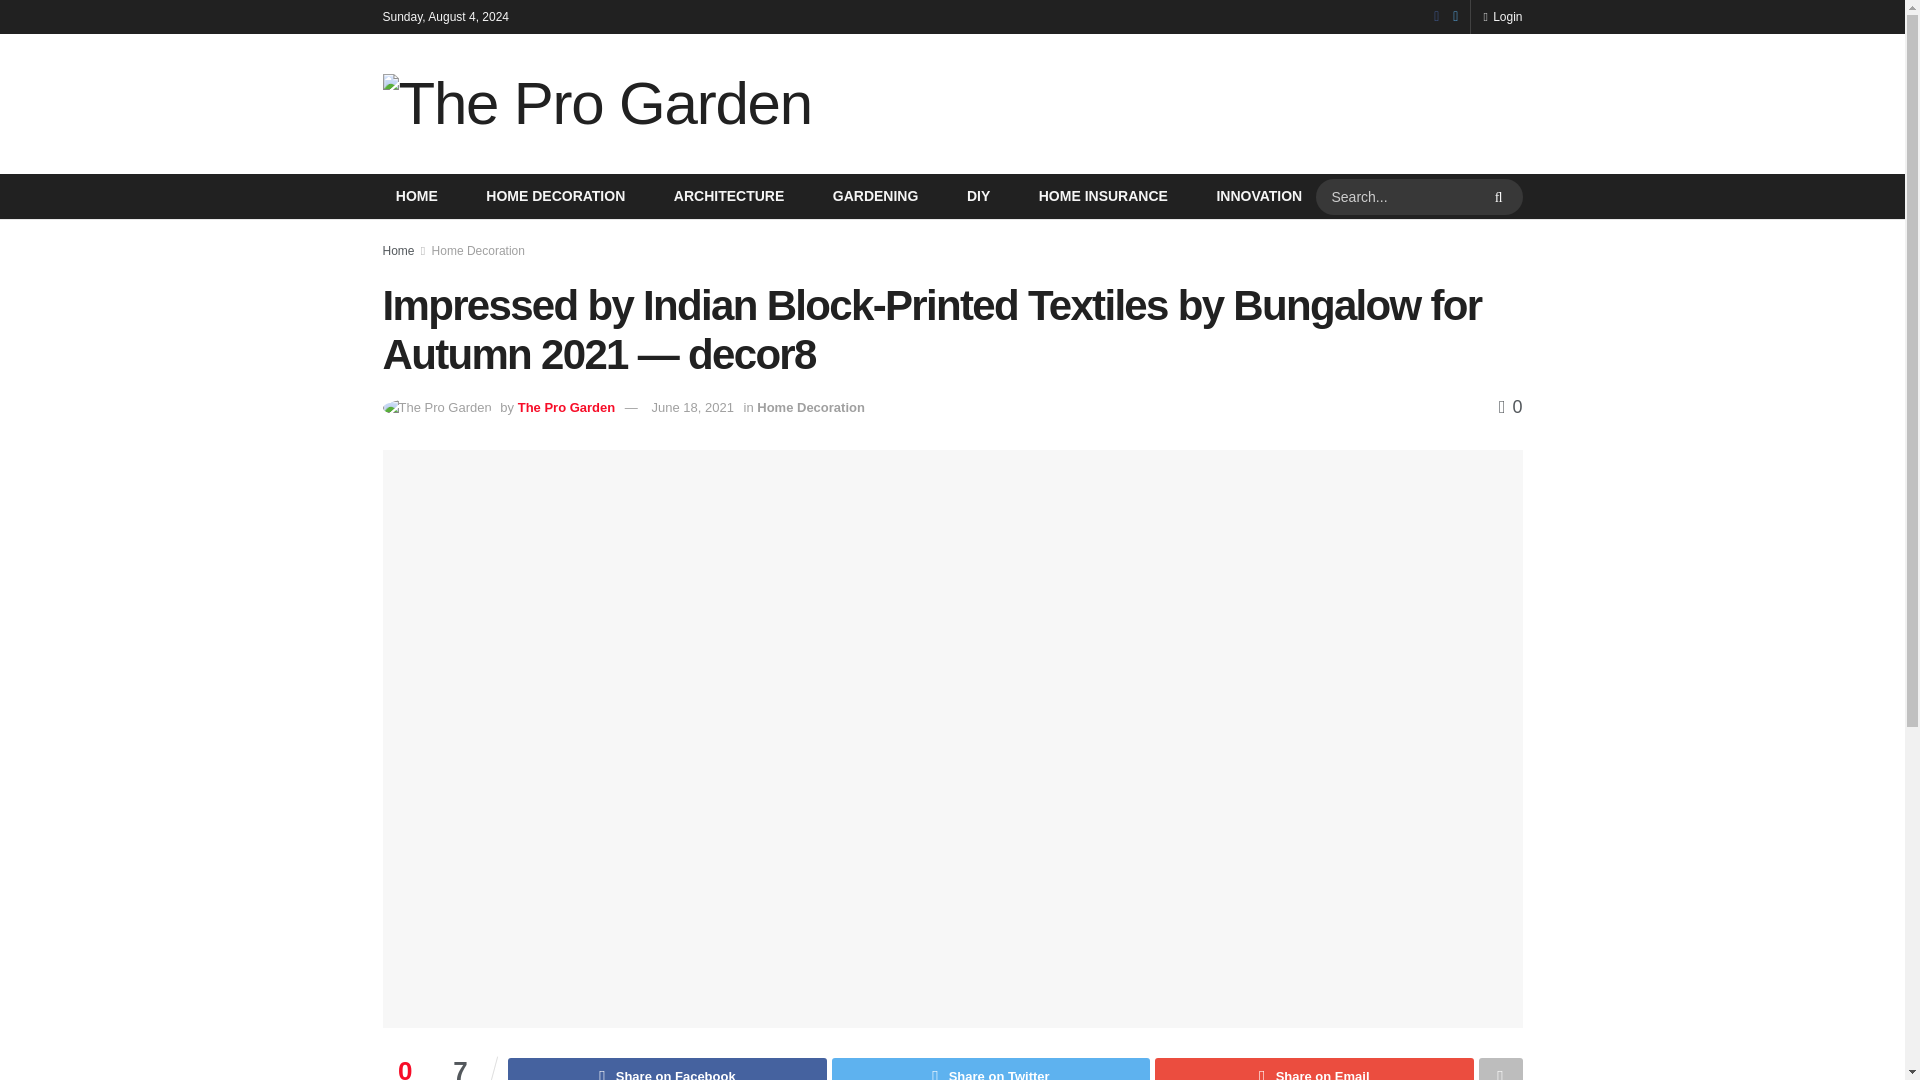 This screenshot has width=1920, height=1080. Describe the element at coordinates (555, 196) in the screenshot. I see `HOME DECORATION` at that location.